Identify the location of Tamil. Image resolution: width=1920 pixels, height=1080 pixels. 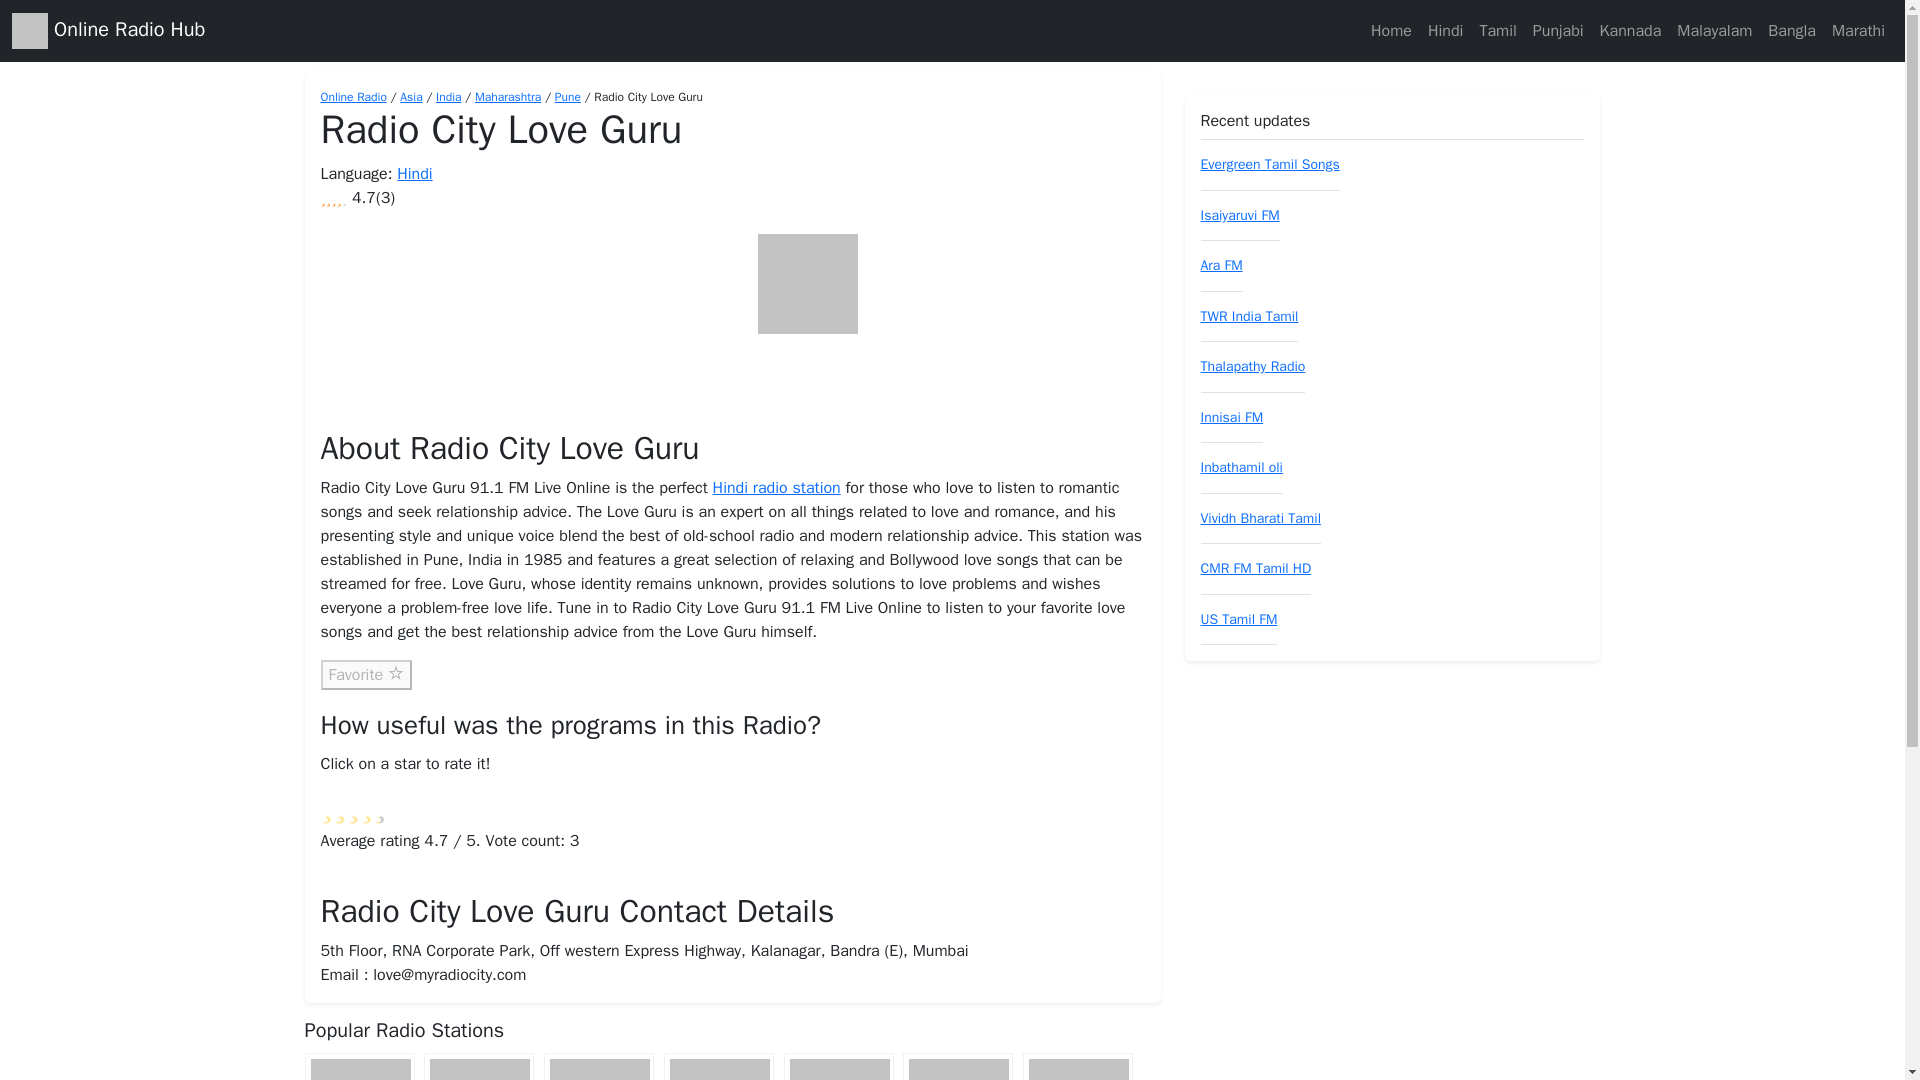
(1497, 30).